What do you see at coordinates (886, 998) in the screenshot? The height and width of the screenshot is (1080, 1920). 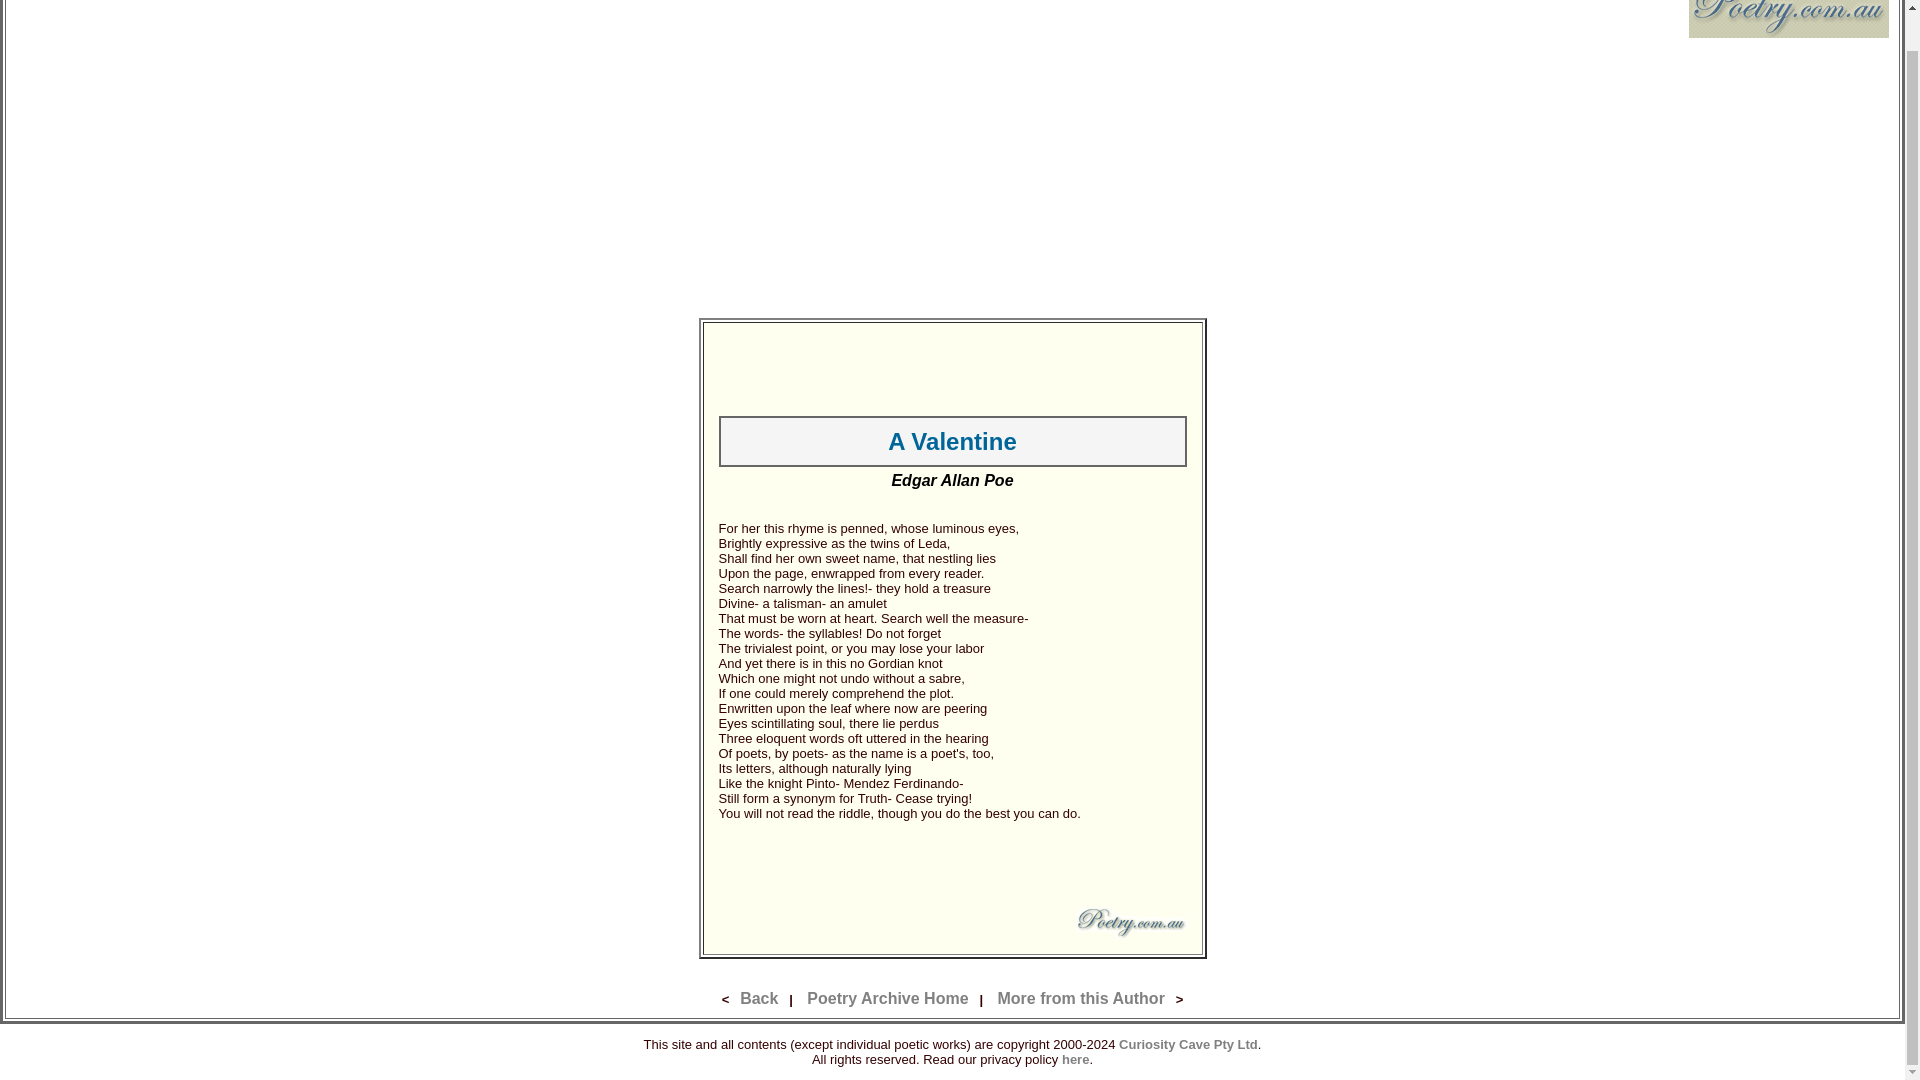 I see `Poetry Archive Home` at bounding box center [886, 998].